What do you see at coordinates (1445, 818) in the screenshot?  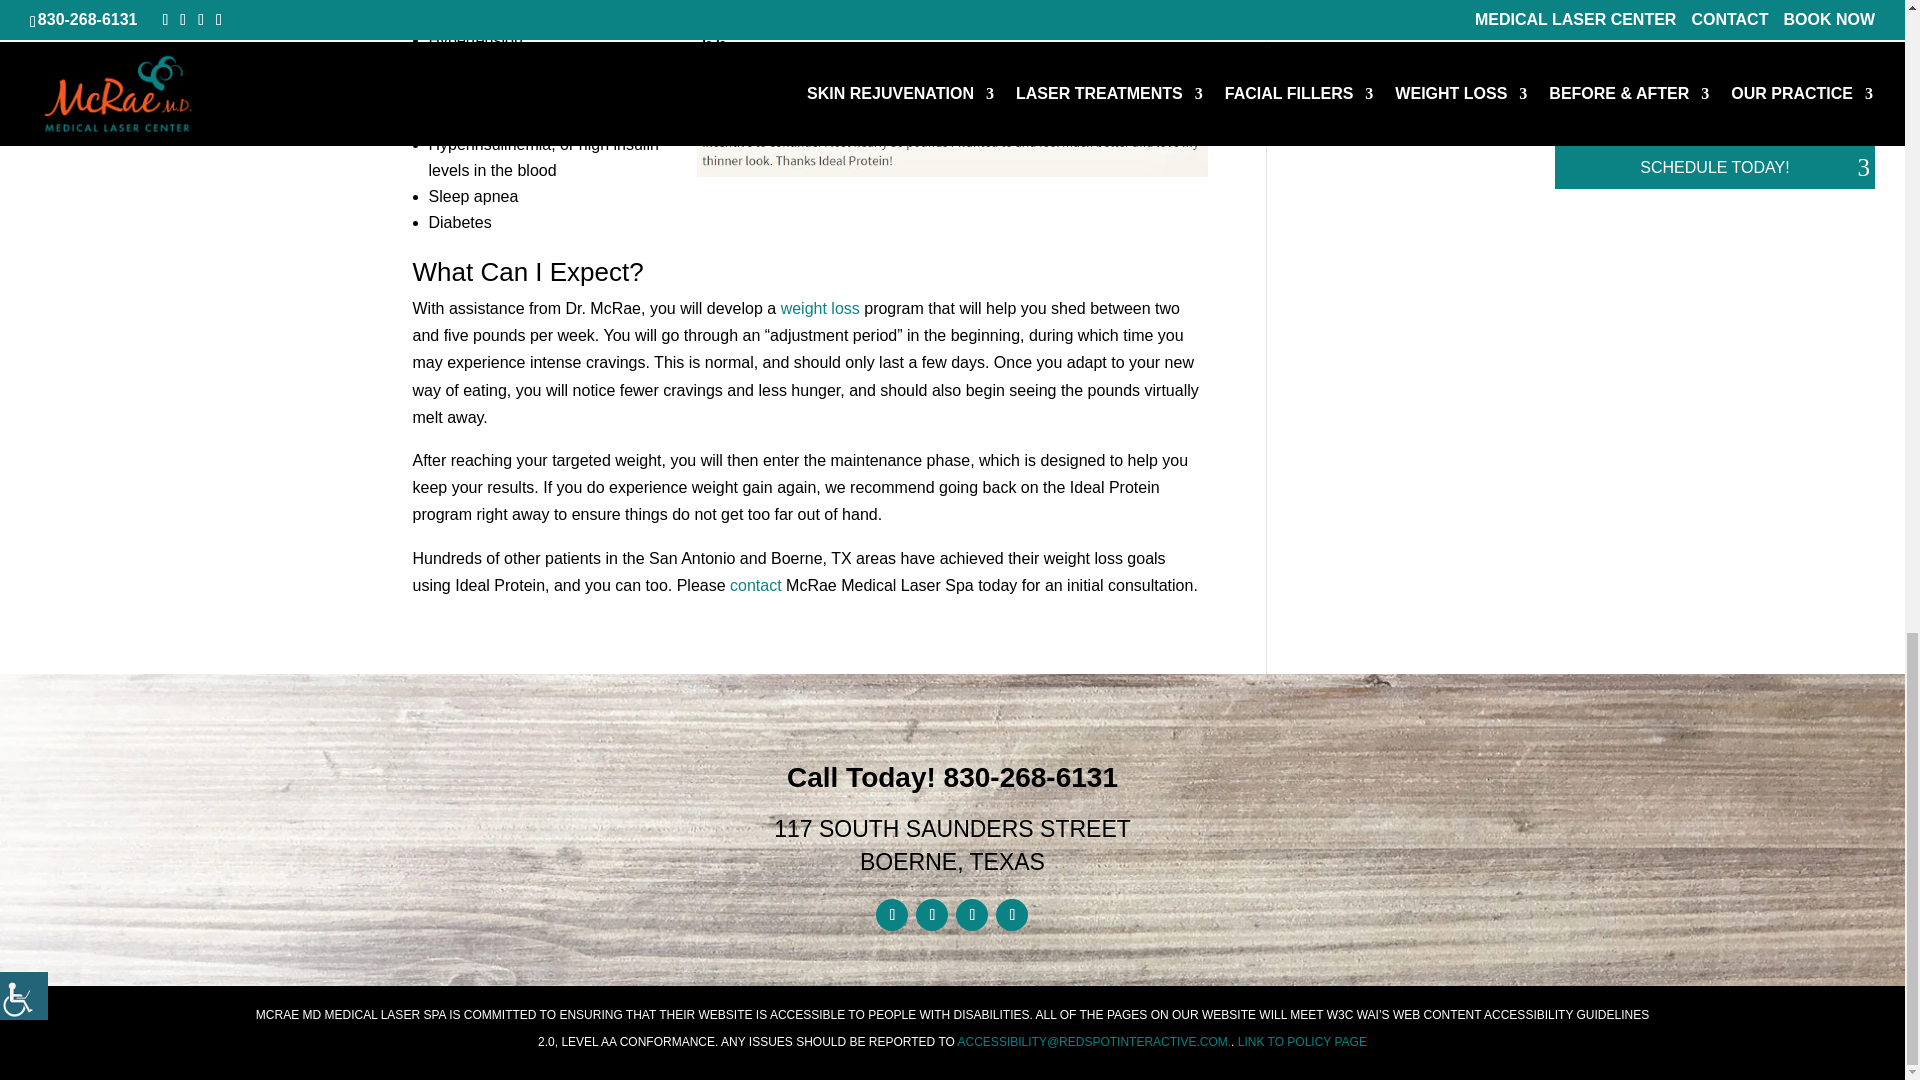 I see `footer-map` at bounding box center [1445, 818].